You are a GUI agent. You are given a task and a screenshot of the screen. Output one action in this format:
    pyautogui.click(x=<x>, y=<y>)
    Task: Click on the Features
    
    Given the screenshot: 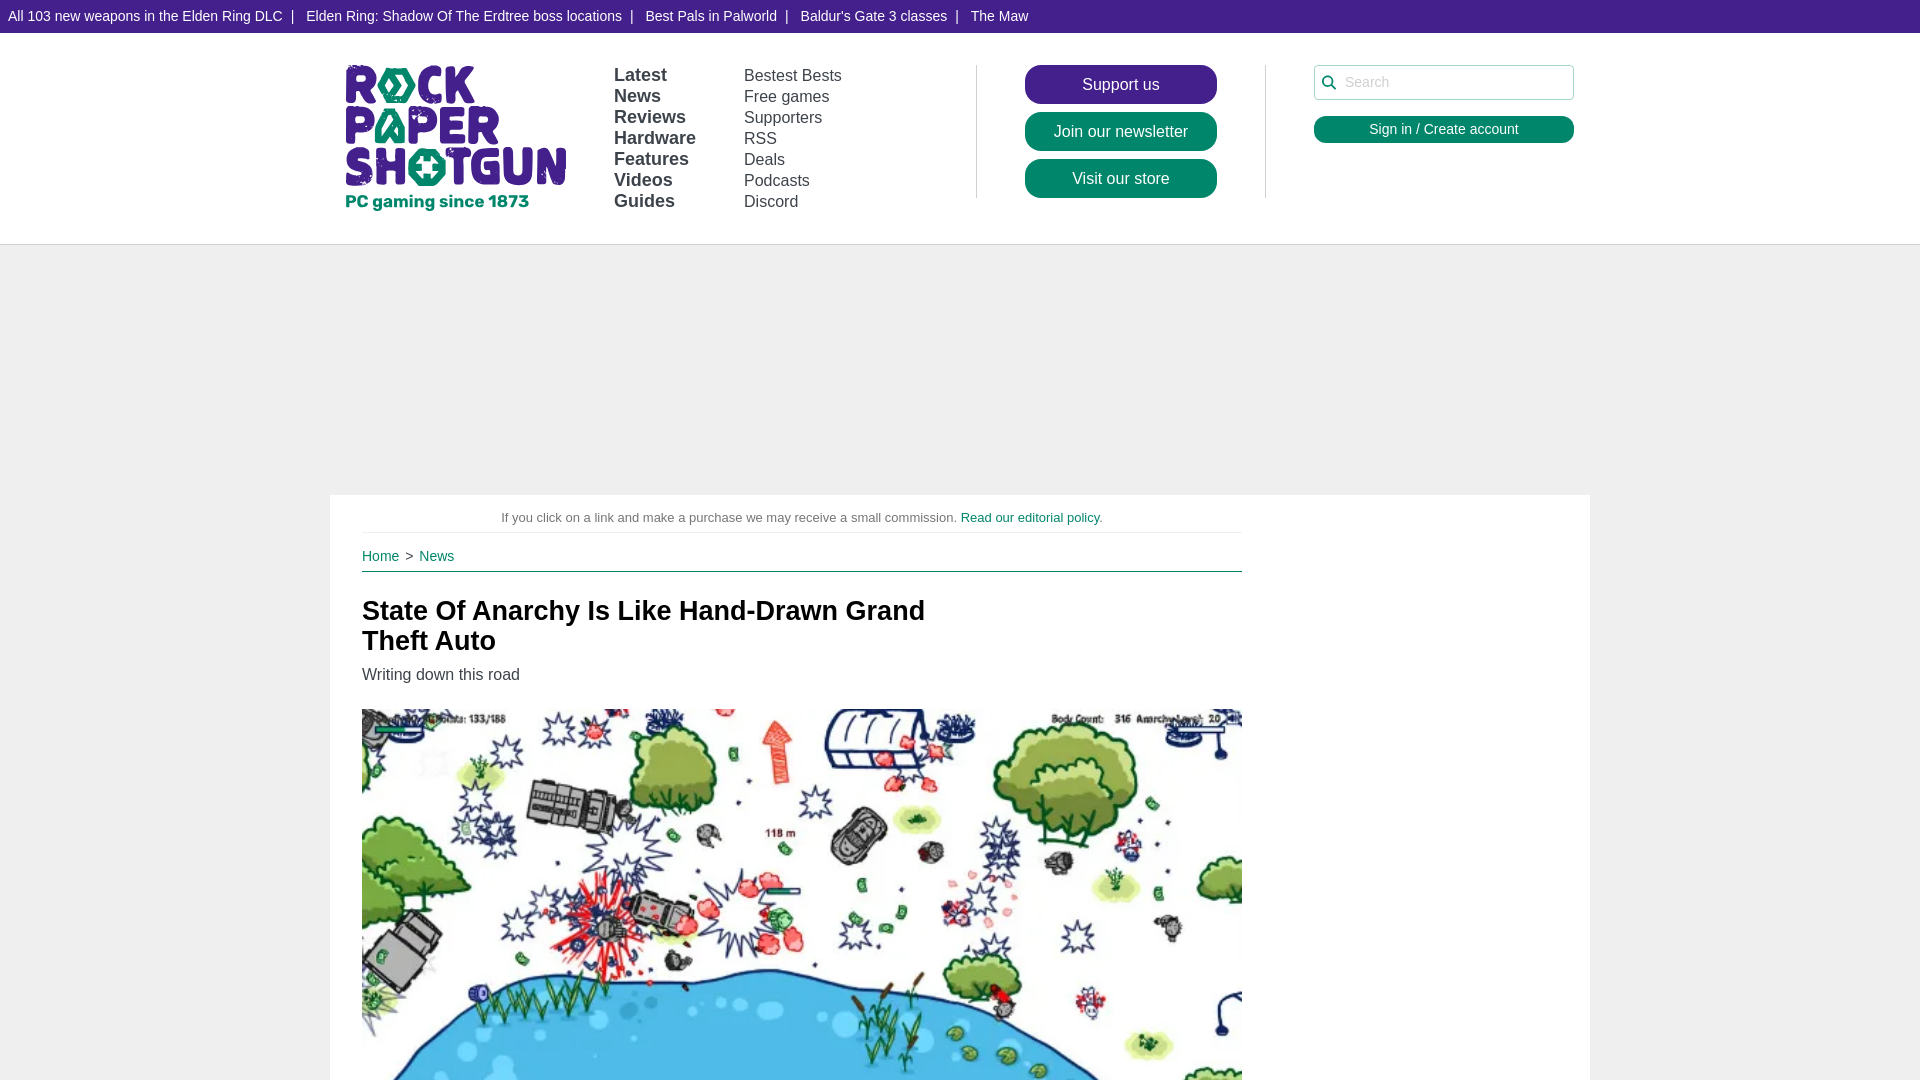 What is the action you would take?
    pyautogui.click(x=652, y=158)
    